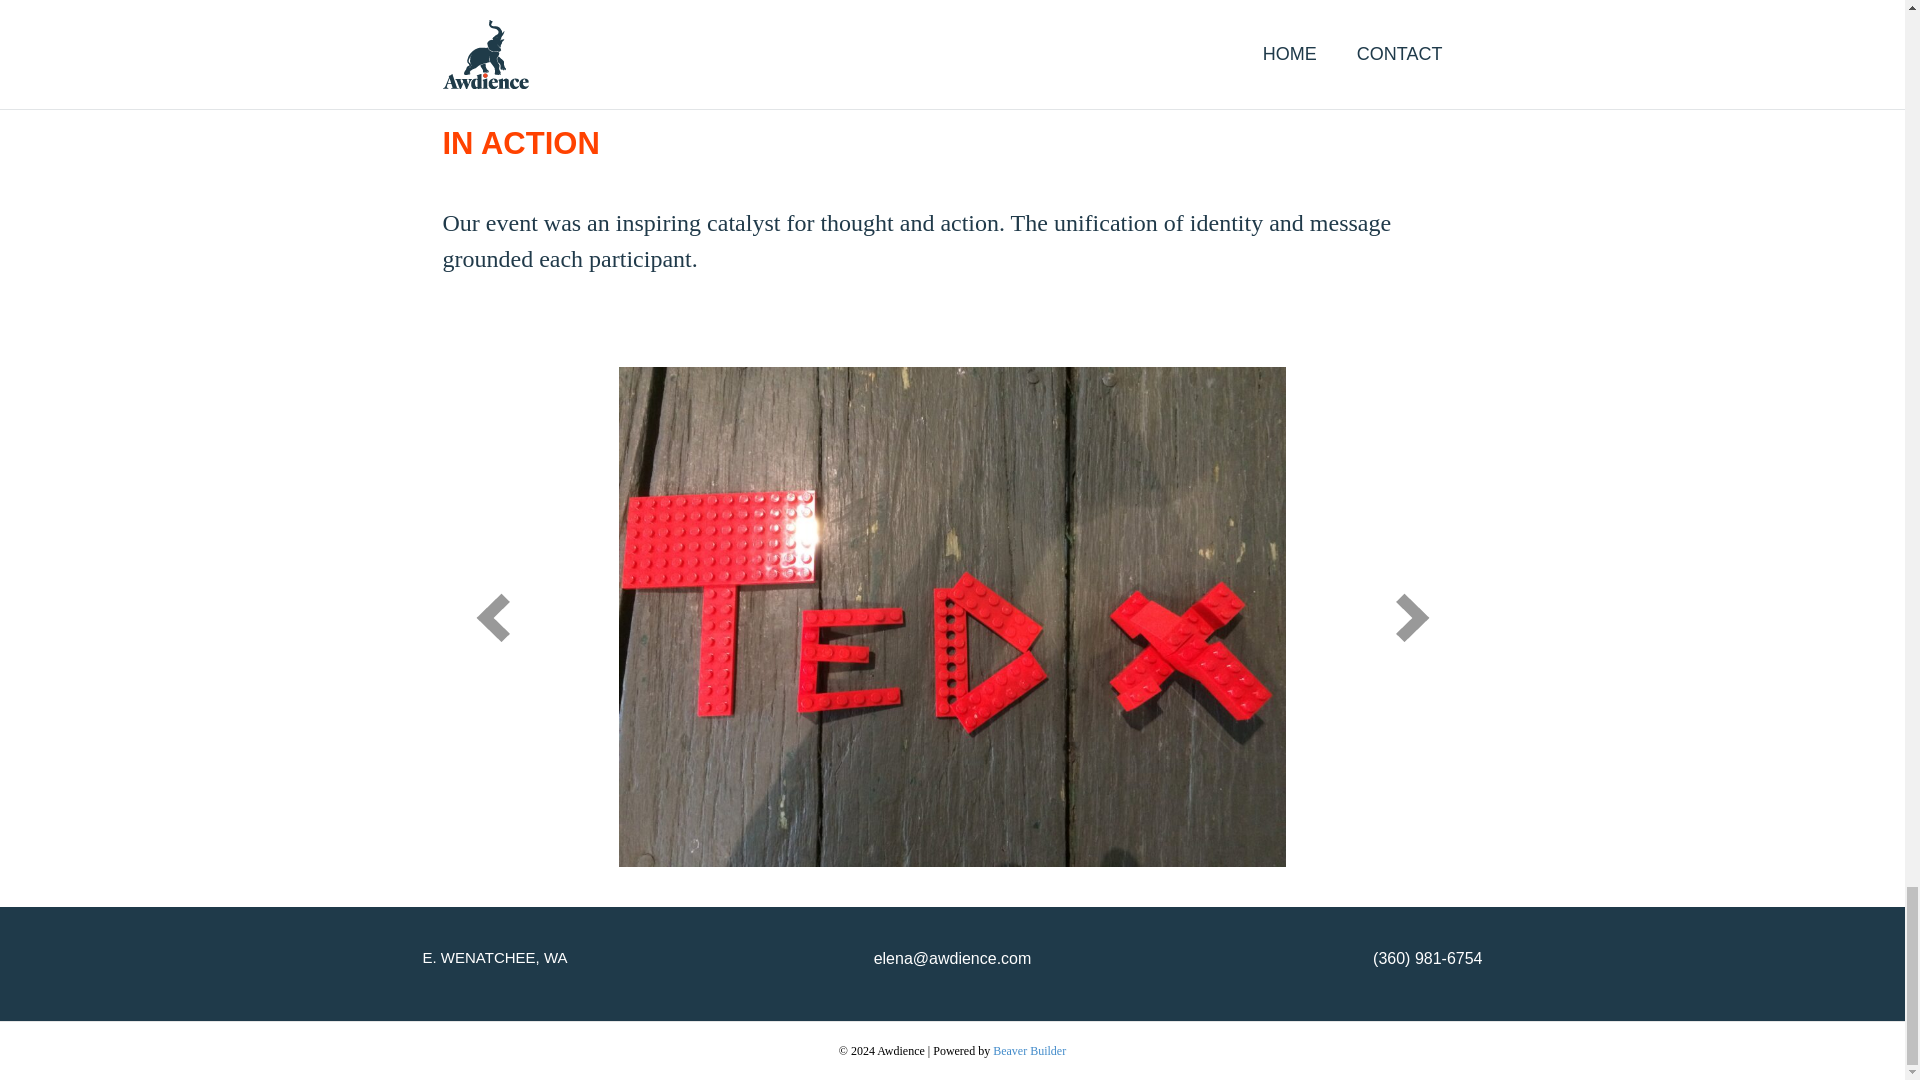  Describe the element at coordinates (1028, 1051) in the screenshot. I see `WordPress Page Builder Plugin` at that location.